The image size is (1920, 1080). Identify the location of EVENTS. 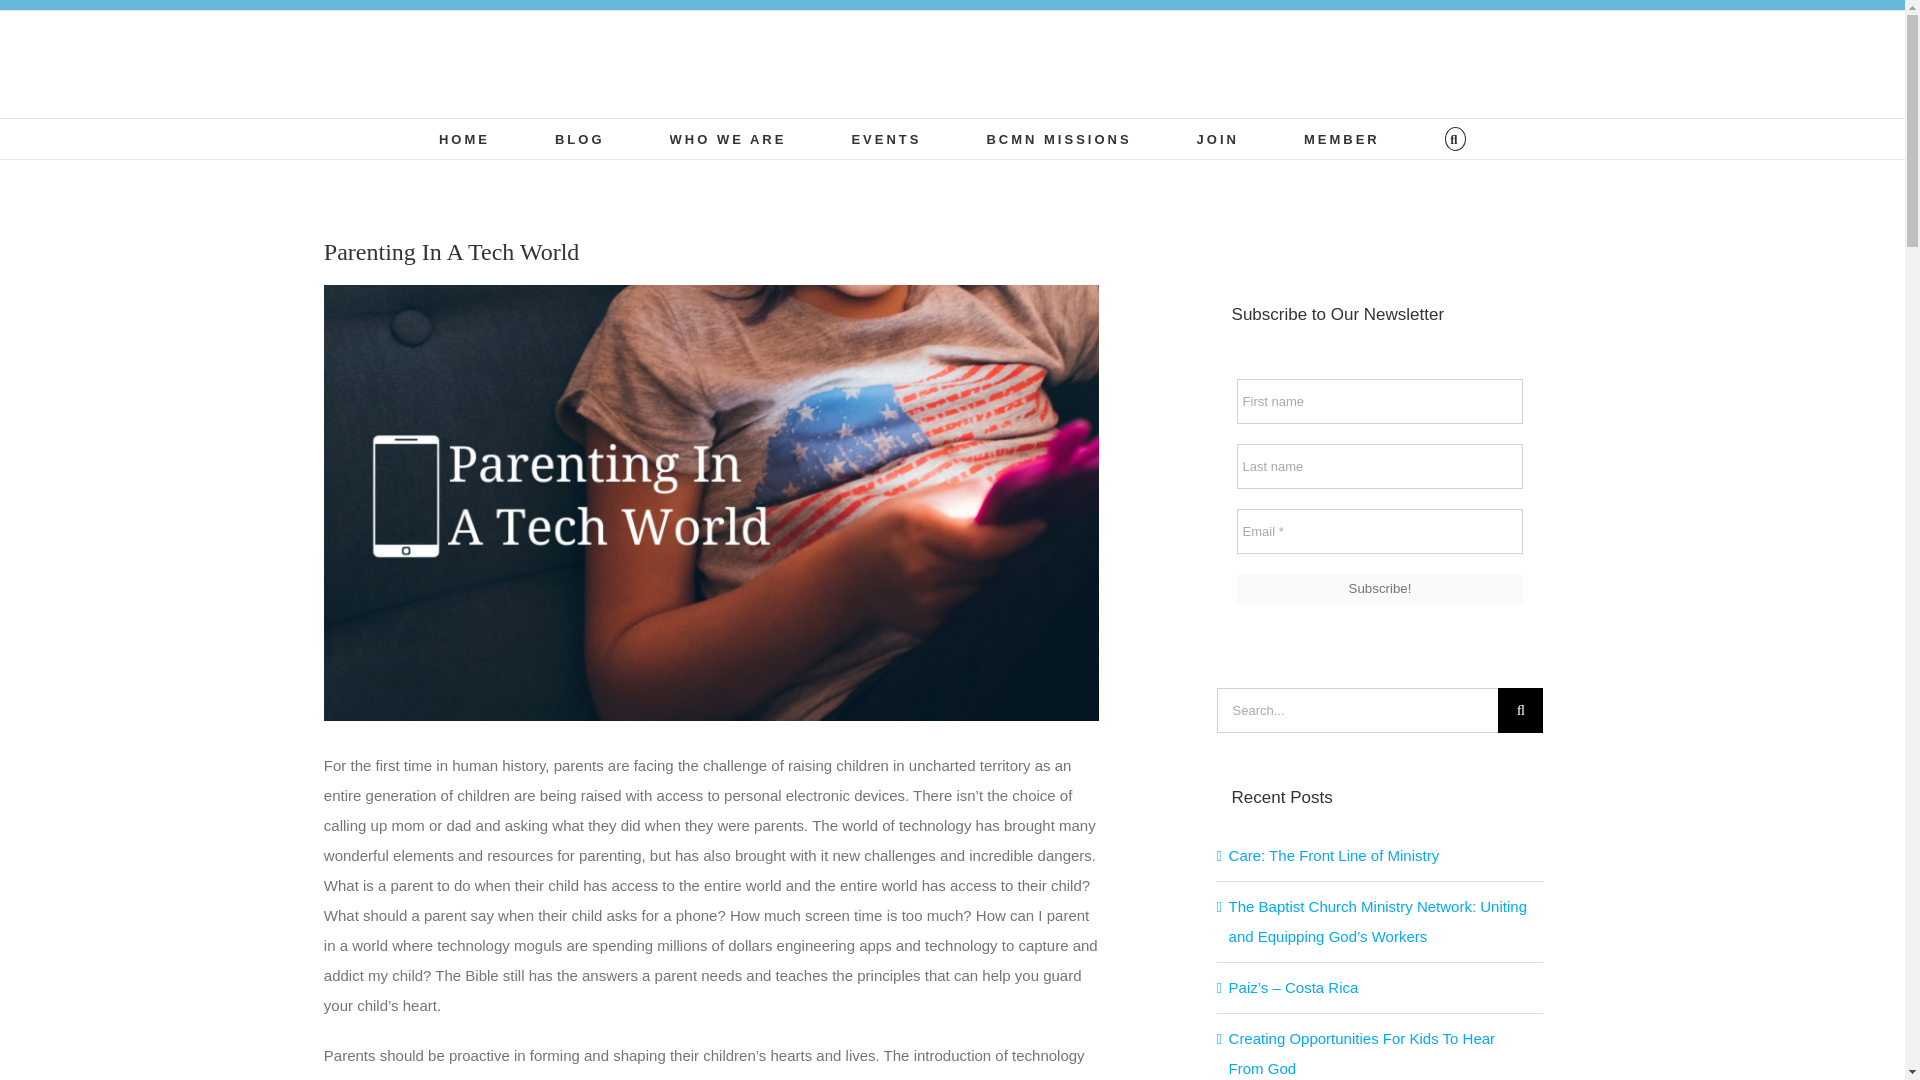
(886, 138).